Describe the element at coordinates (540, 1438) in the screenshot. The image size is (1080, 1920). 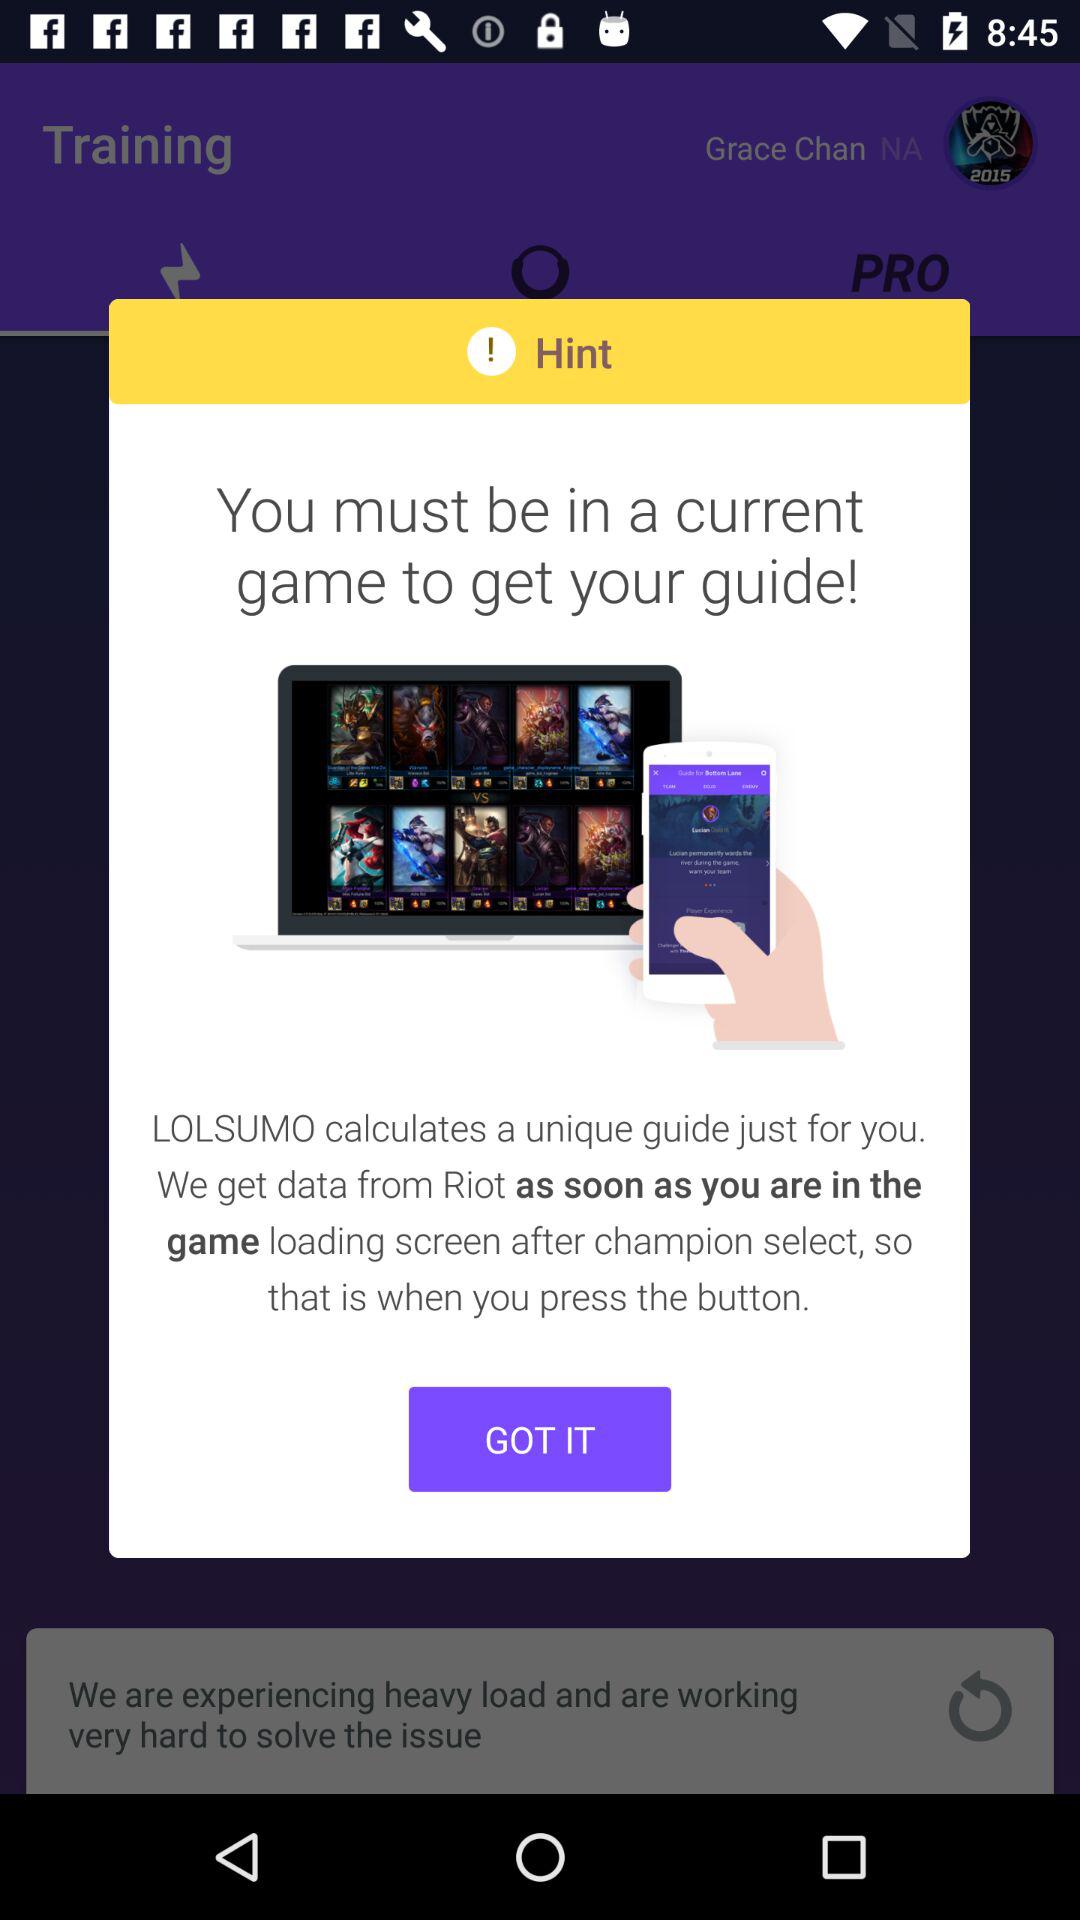
I see `launch icon below the lolsumo calculates a icon` at that location.